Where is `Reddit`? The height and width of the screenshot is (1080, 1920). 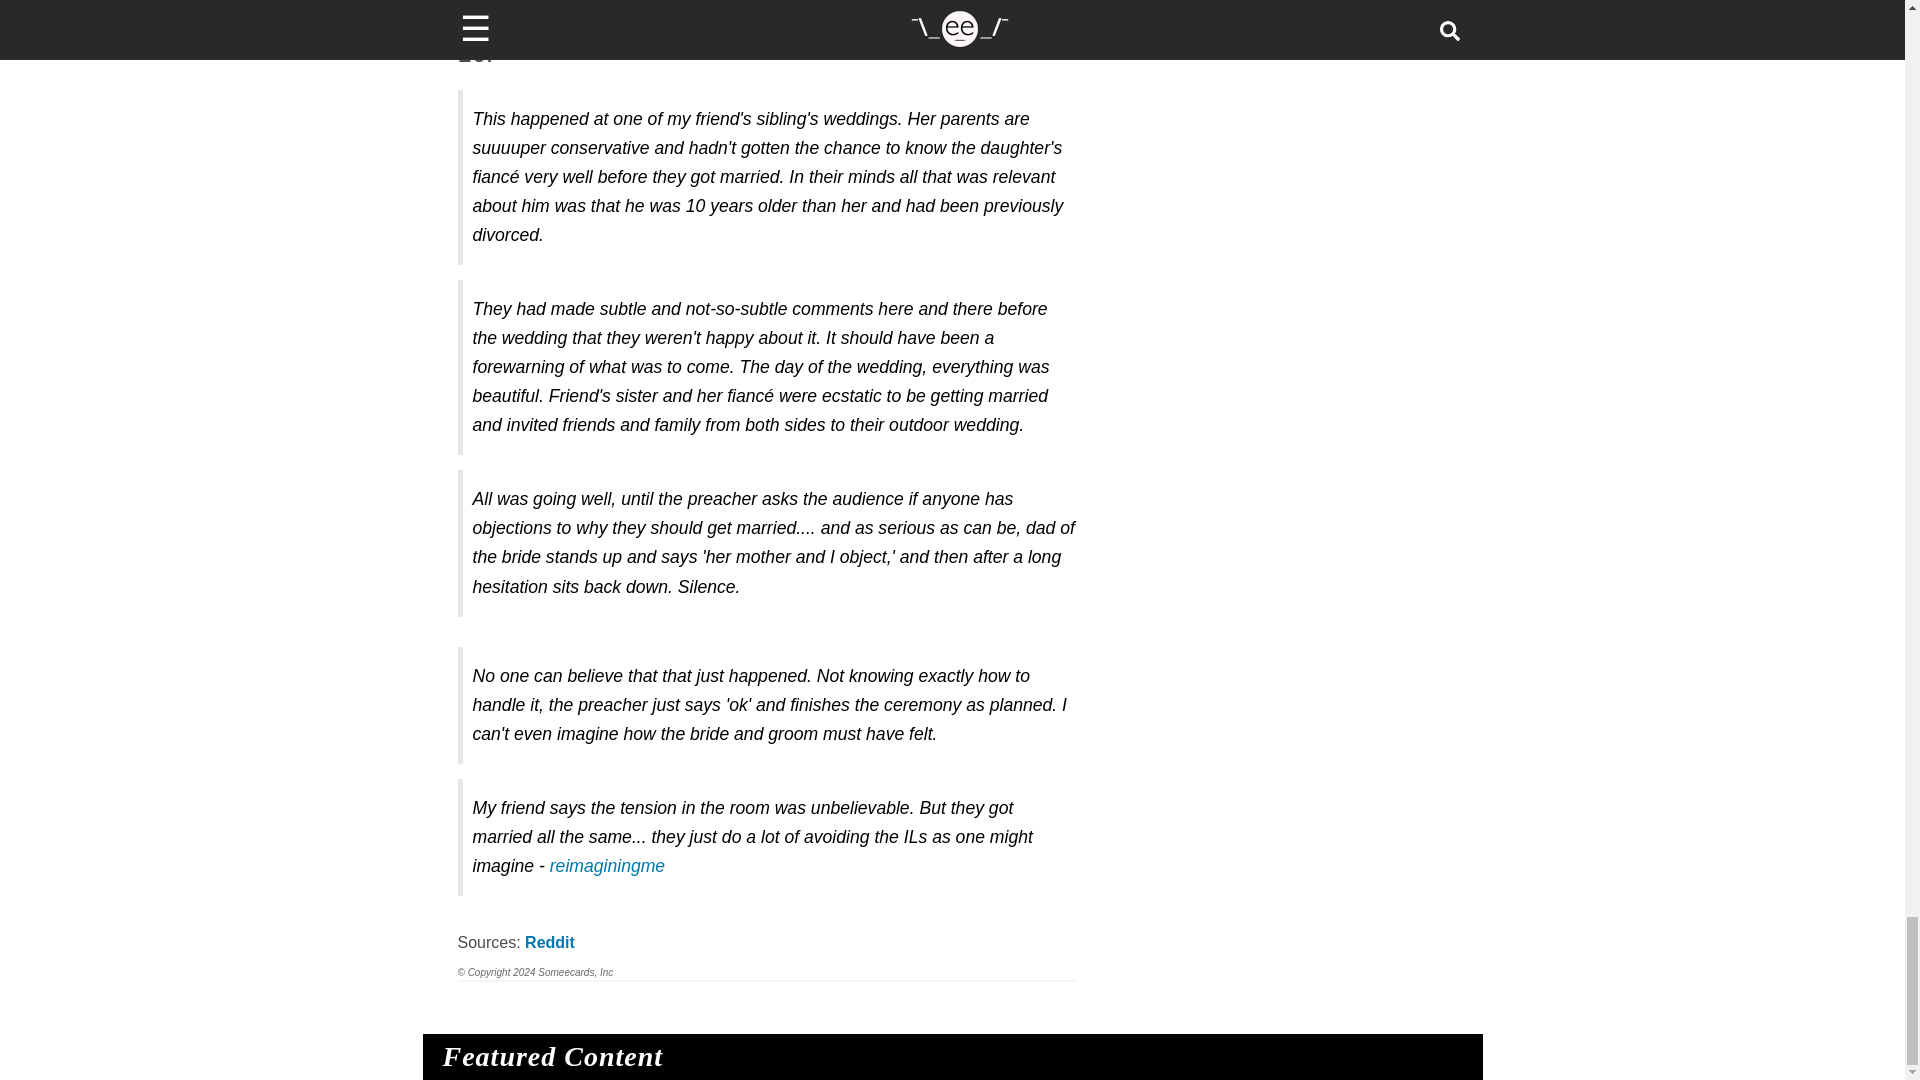 Reddit is located at coordinates (549, 942).